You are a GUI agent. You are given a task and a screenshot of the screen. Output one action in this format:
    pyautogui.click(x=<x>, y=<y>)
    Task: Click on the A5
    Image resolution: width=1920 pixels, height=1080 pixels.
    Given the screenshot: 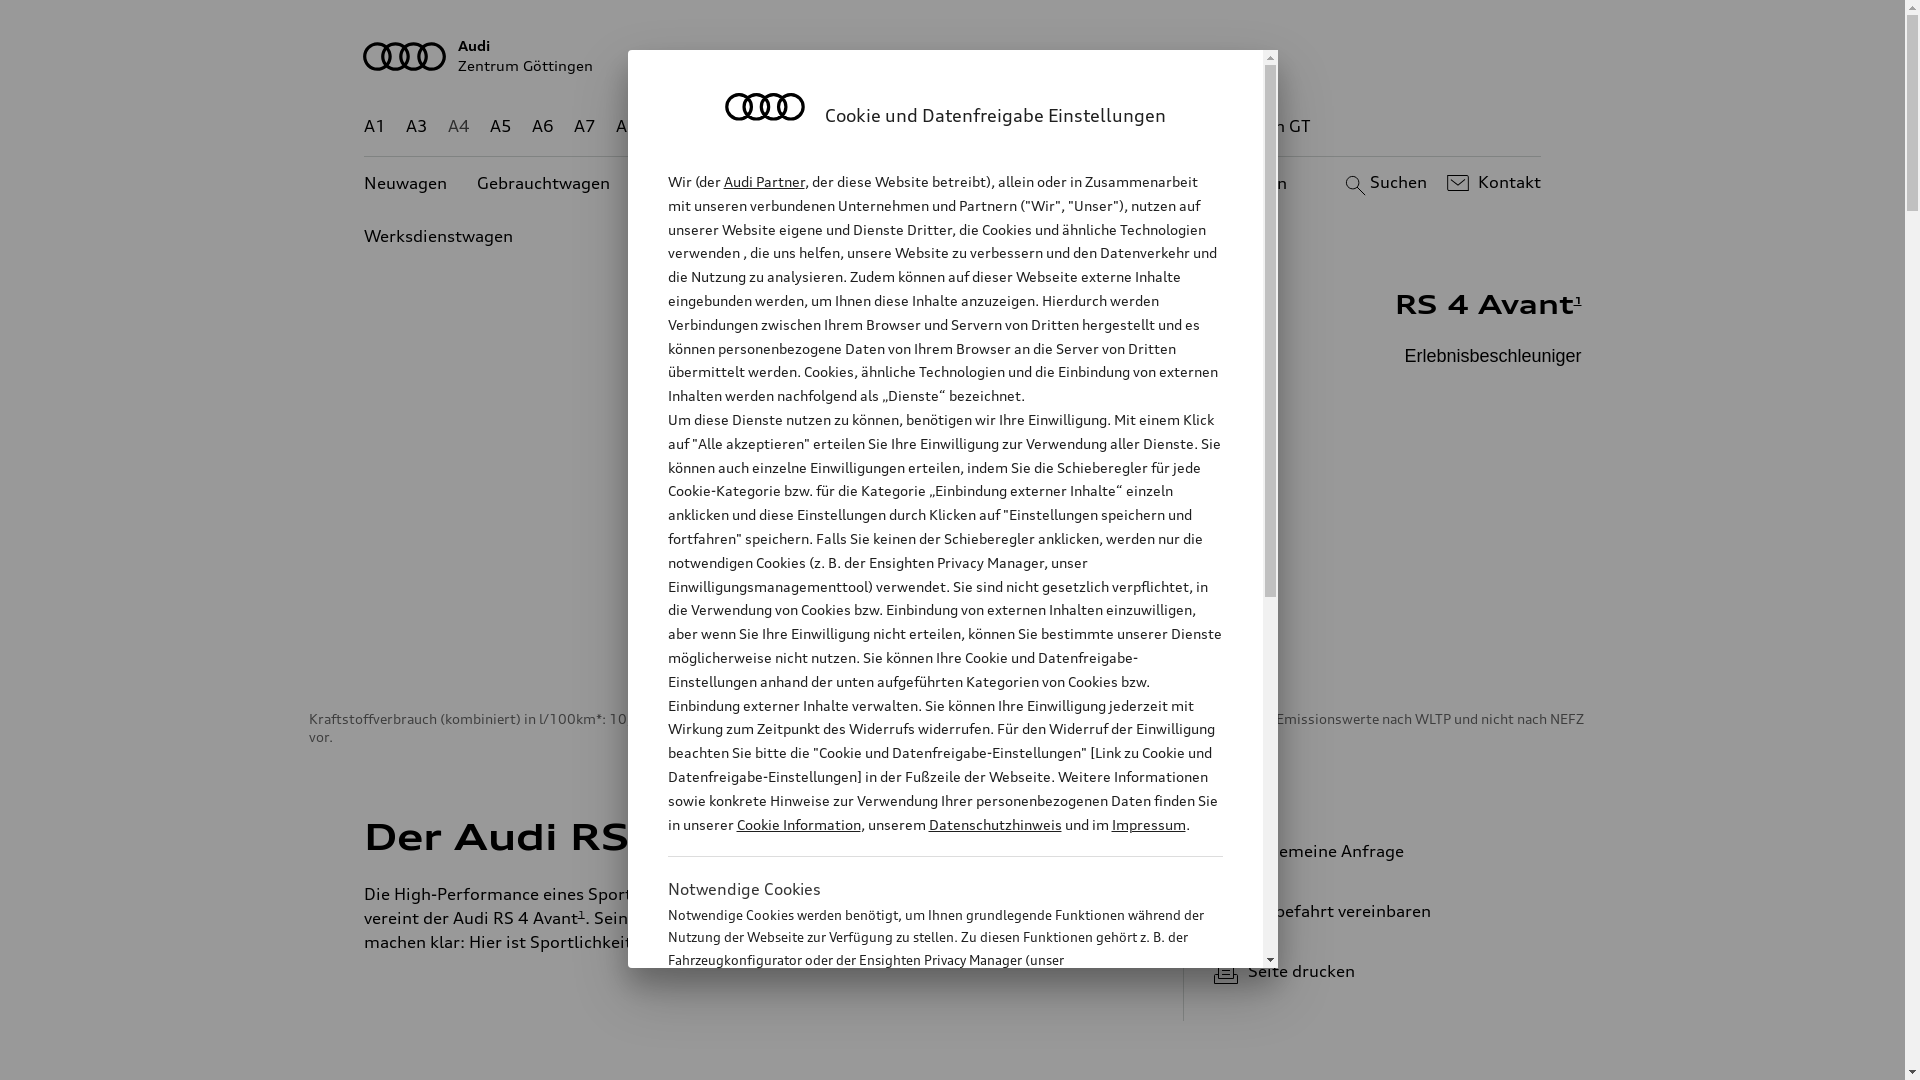 What is the action you would take?
    pyautogui.click(x=500, y=126)
    